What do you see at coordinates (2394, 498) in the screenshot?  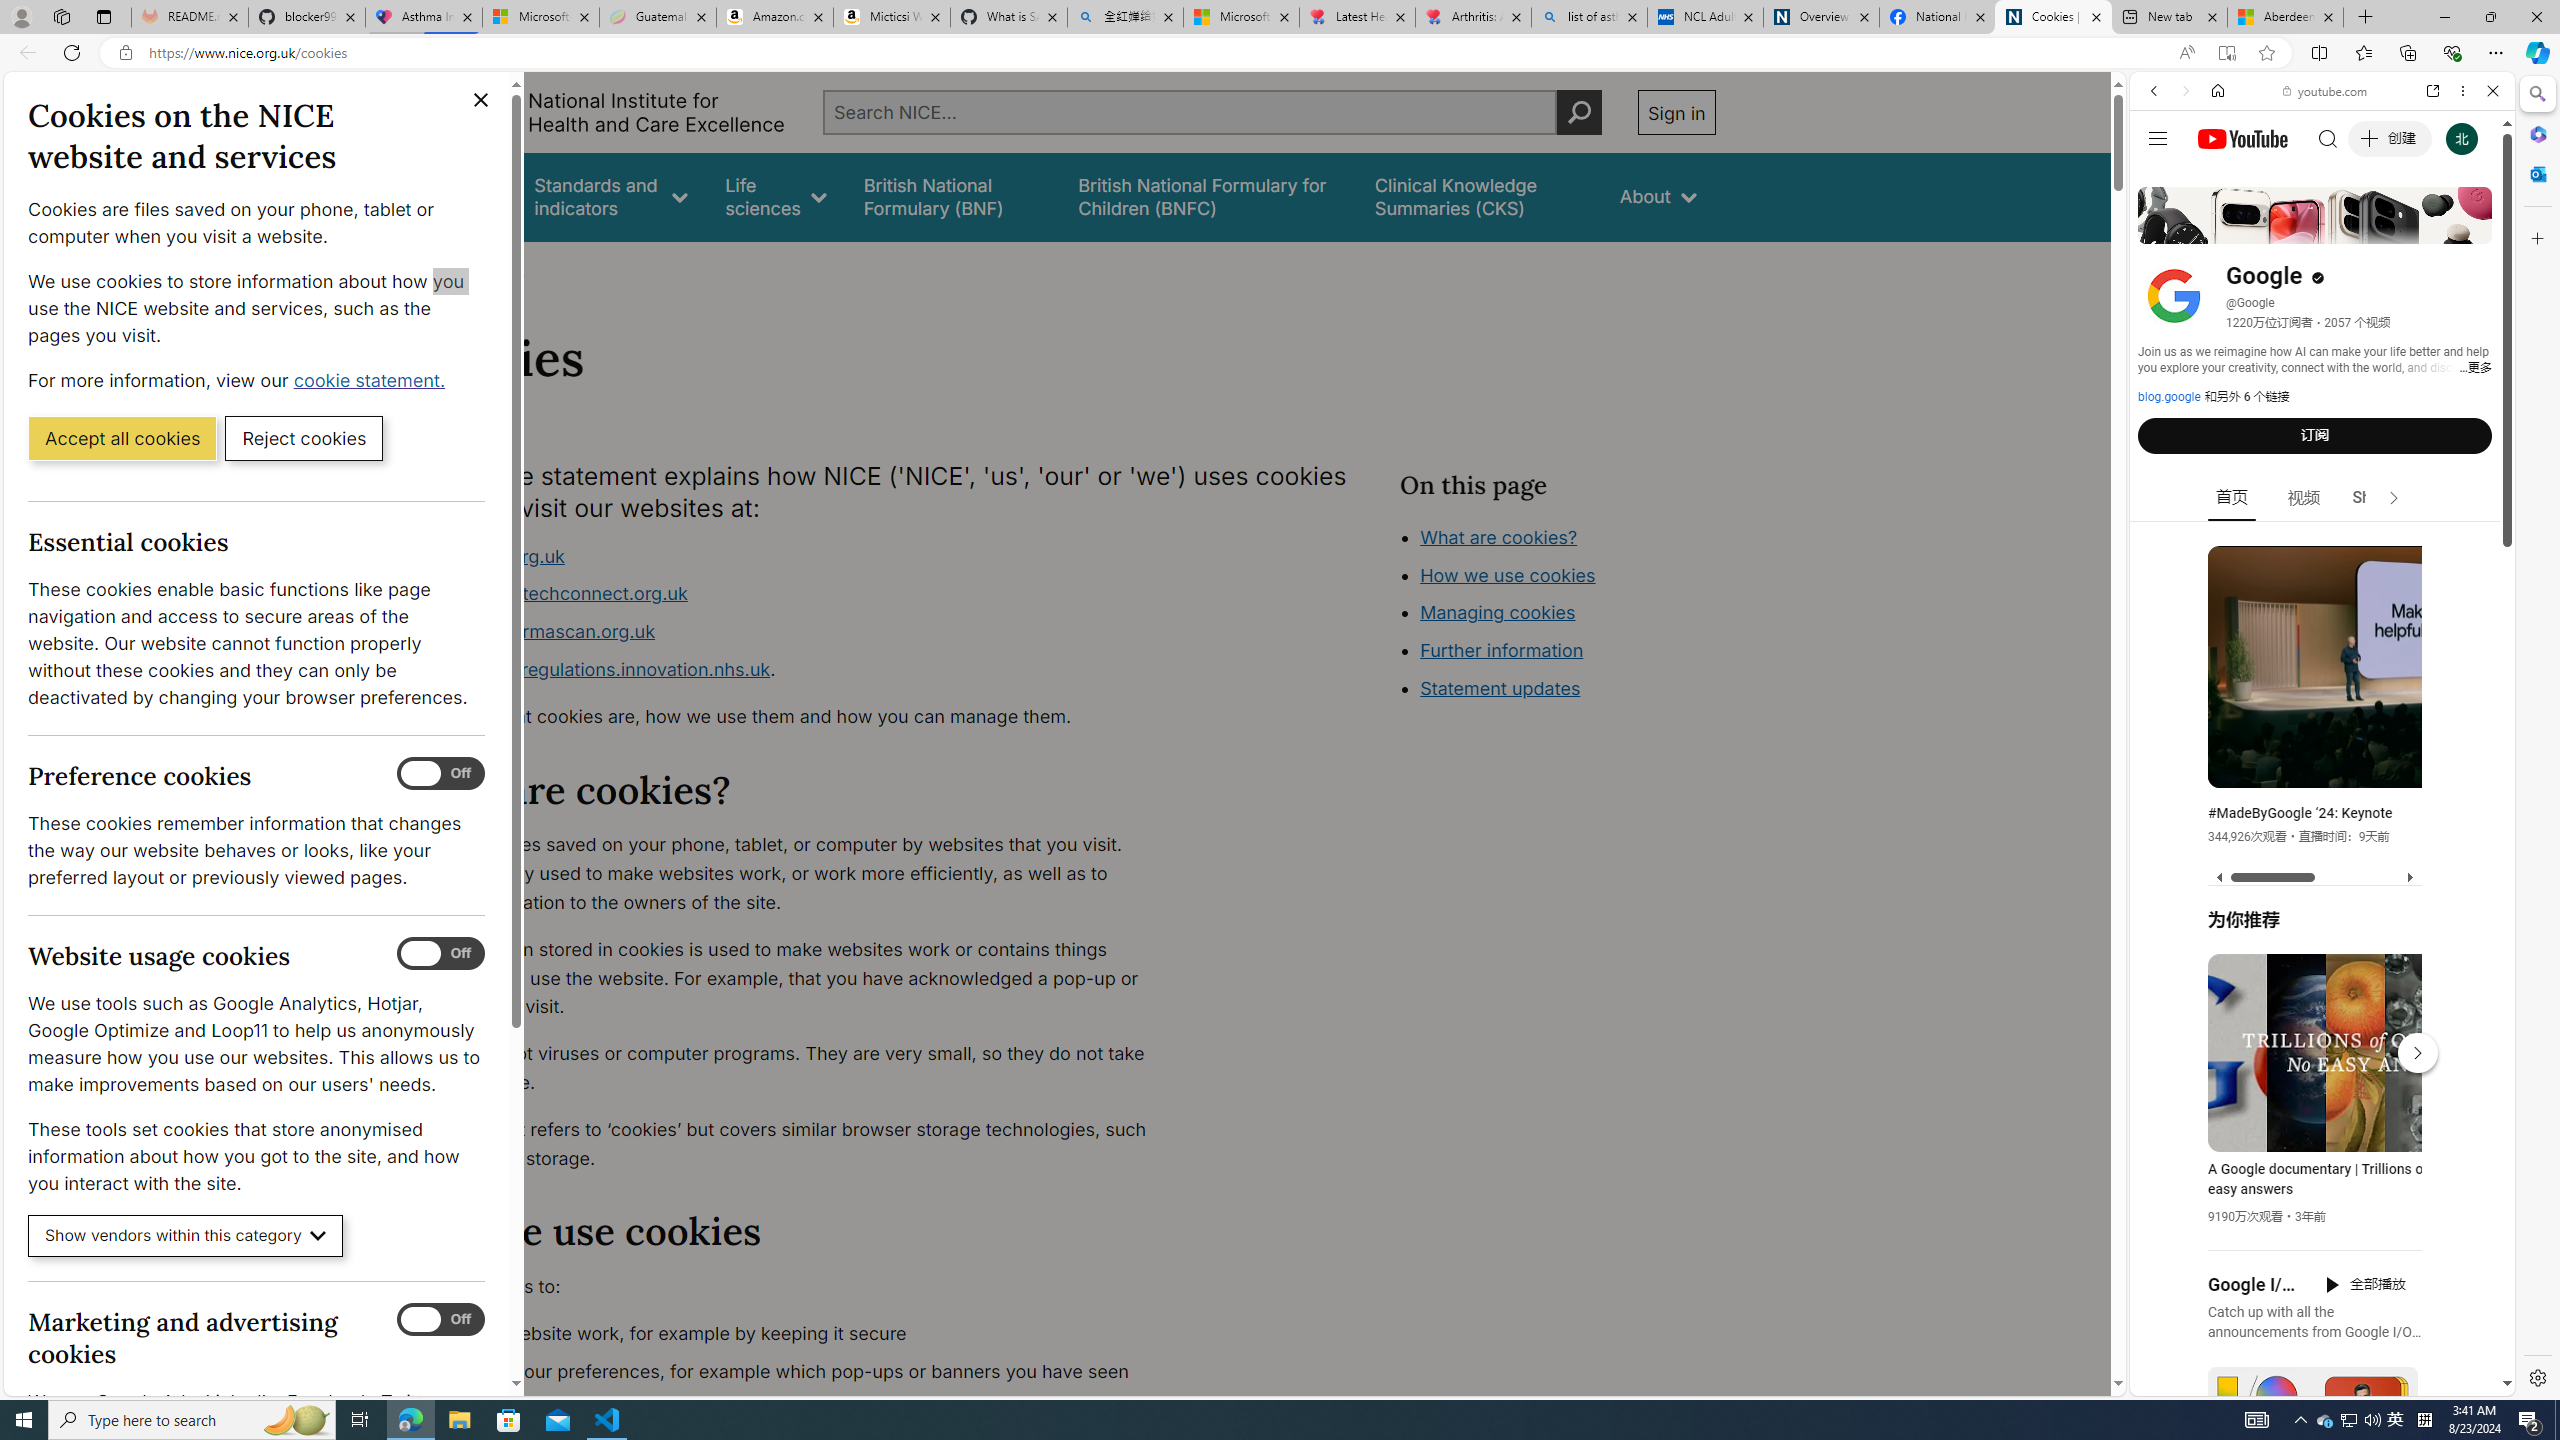 I see `AutomationID: right` at bounding box center [2394, 498].